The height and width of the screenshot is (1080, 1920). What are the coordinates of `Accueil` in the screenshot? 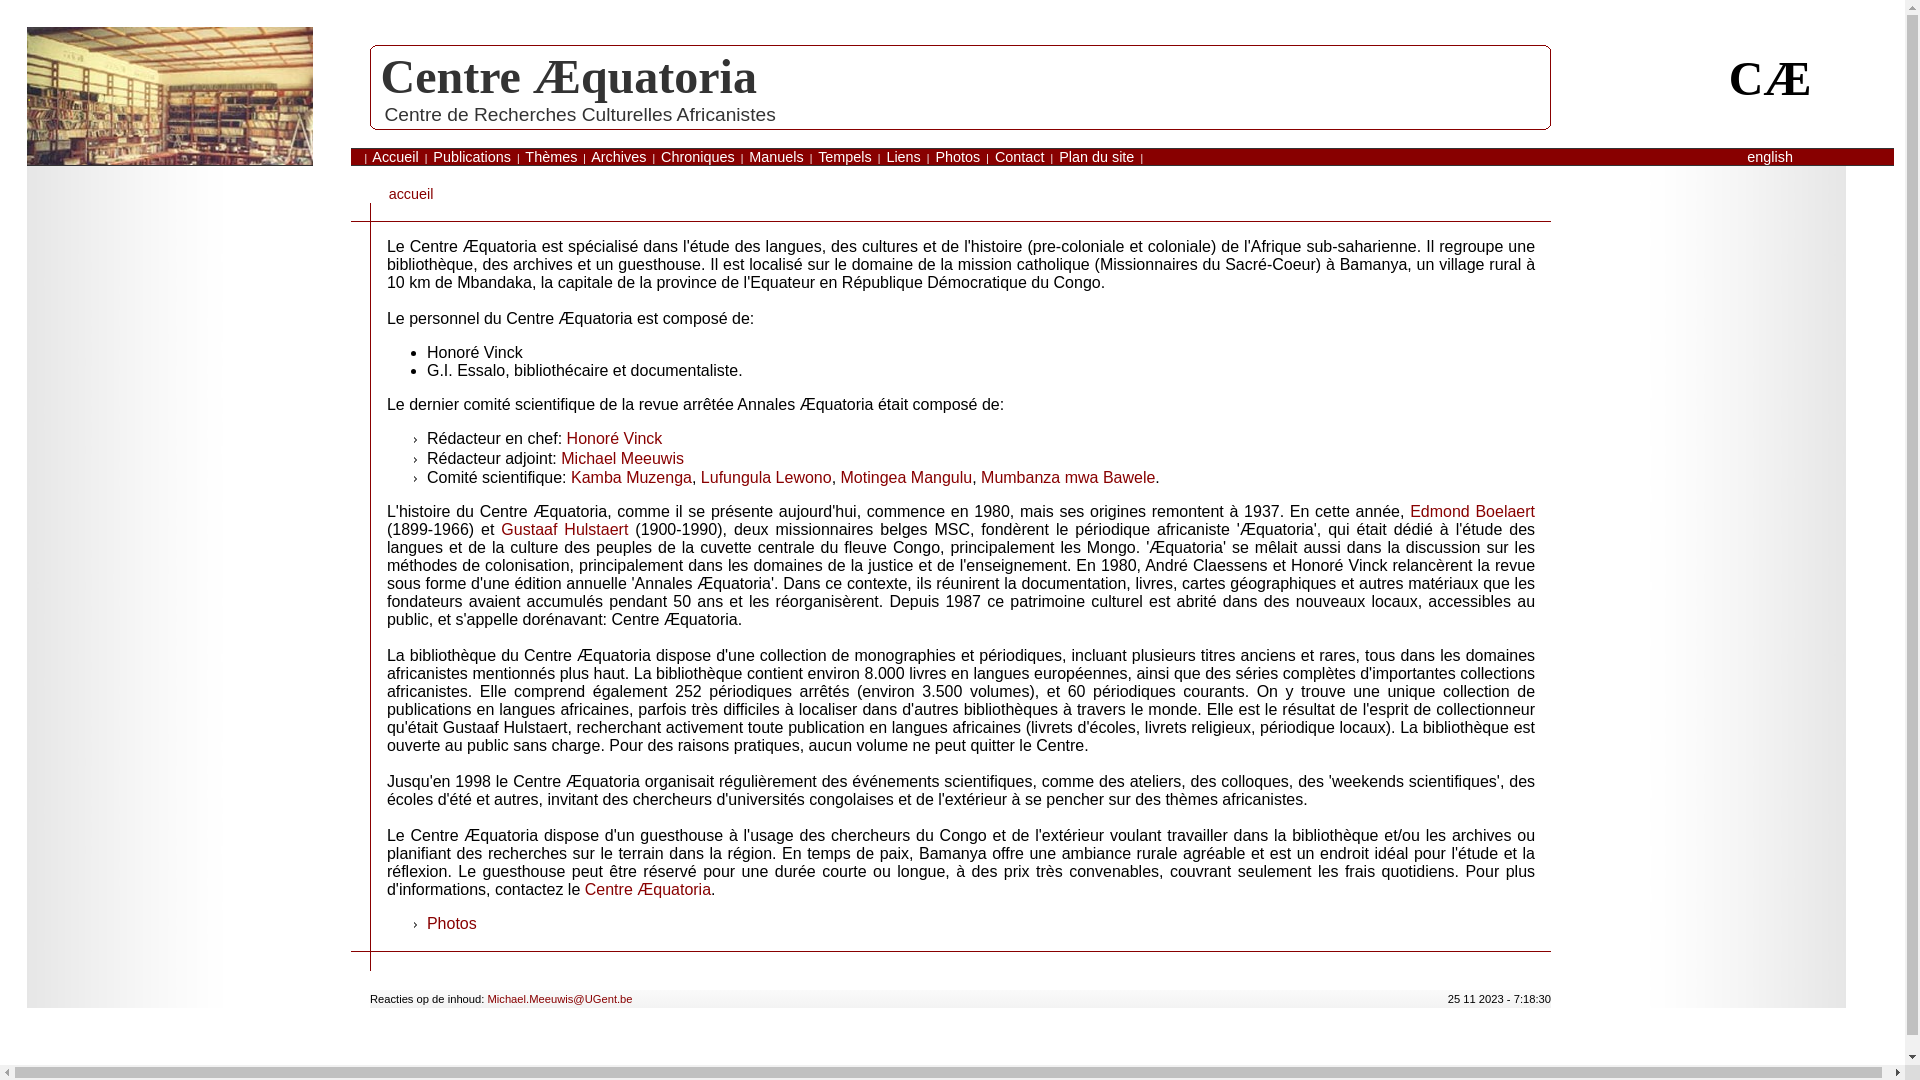 It's located at (395, 157).